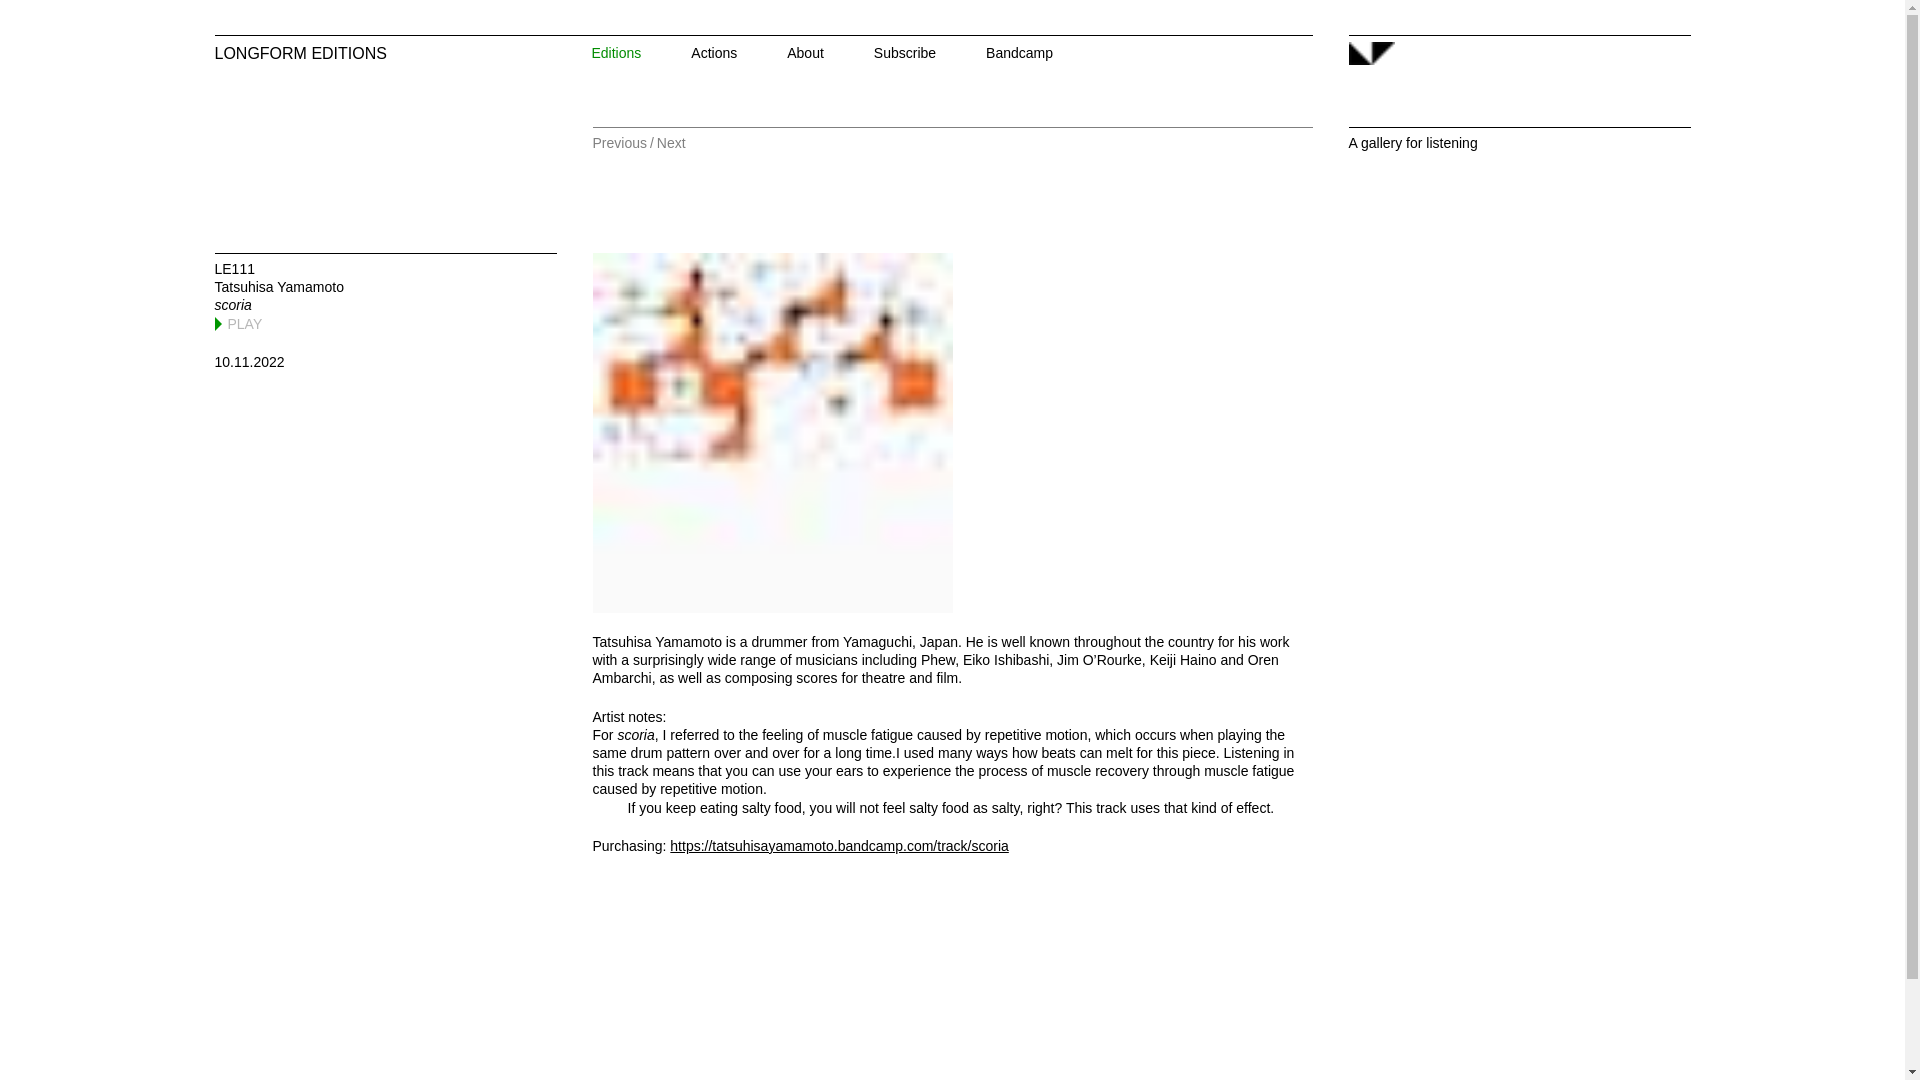  What do you see at coordinates (670, 143) in the screenshot?
I see `Next` at bounding box center [670, 143].